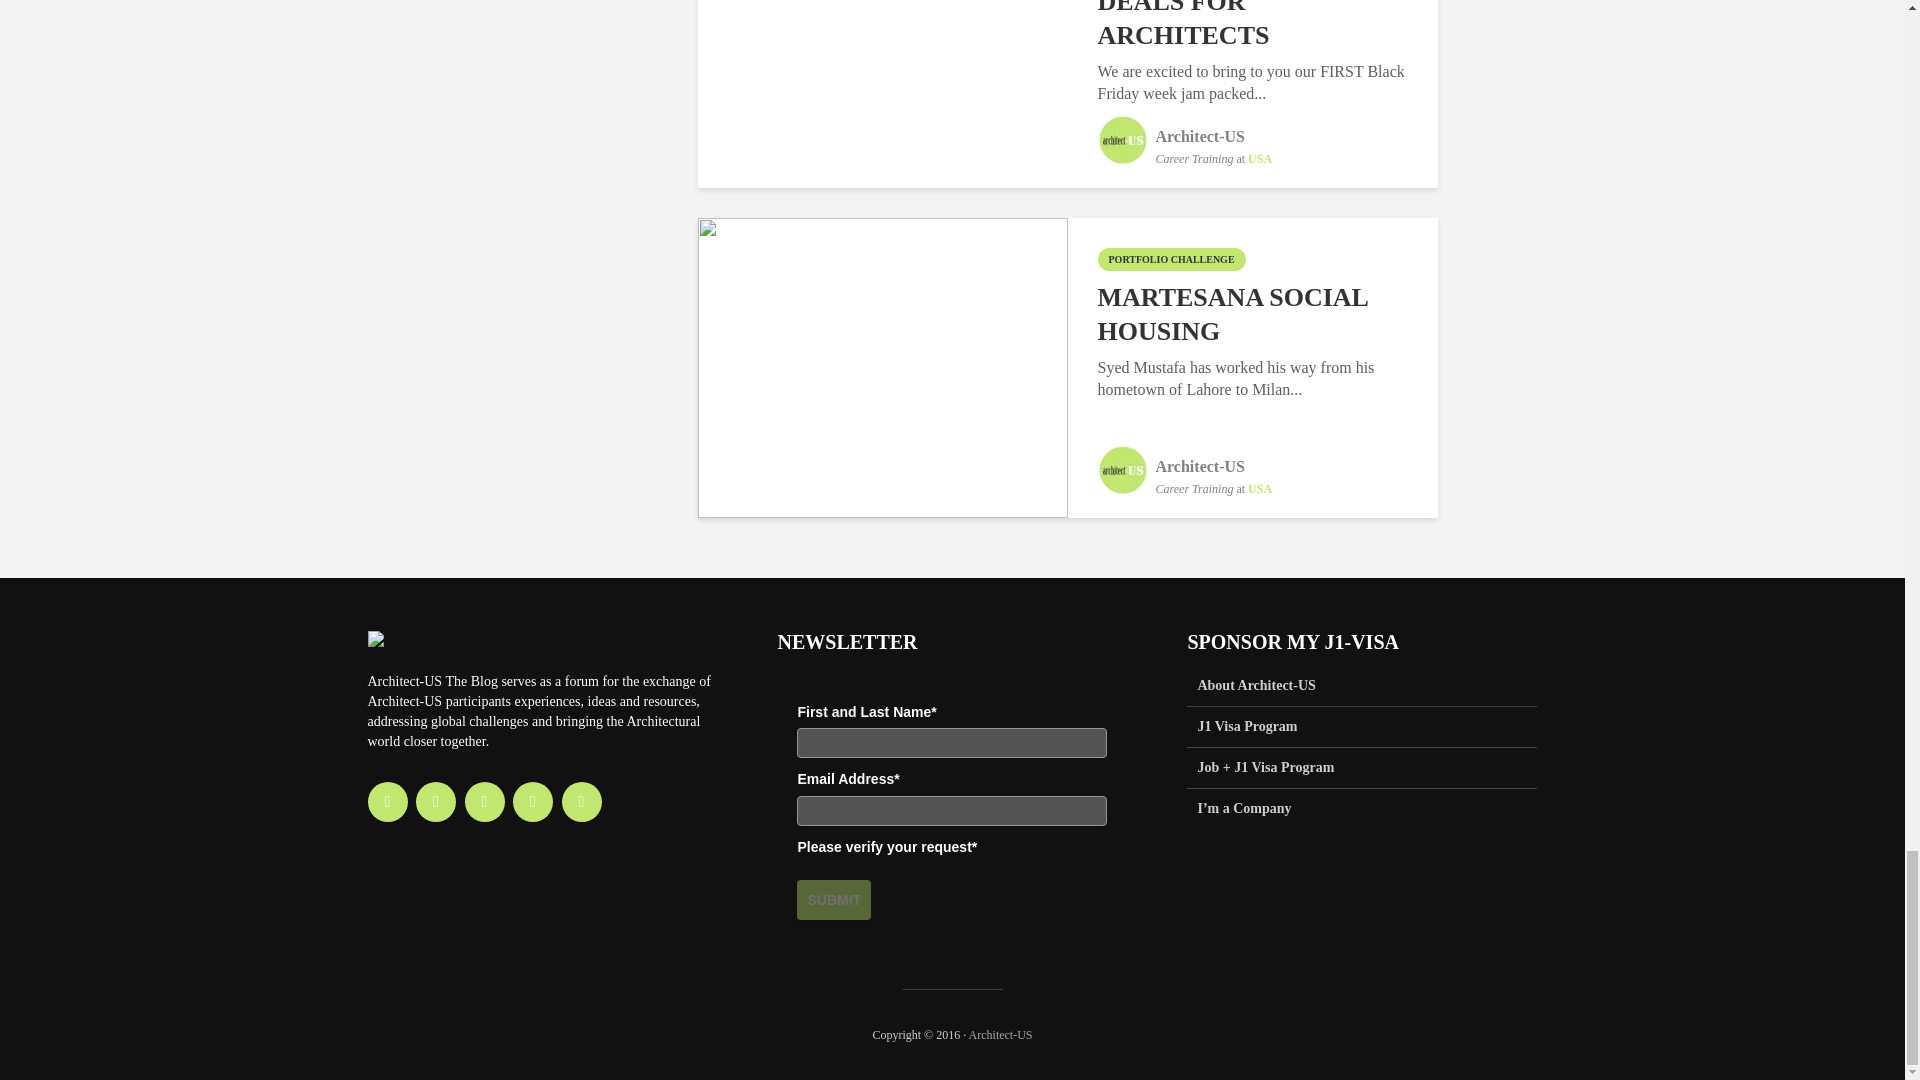 The width and height of the screenshot is (1920, 1080). I want to click on Mail, so click(582, 801).